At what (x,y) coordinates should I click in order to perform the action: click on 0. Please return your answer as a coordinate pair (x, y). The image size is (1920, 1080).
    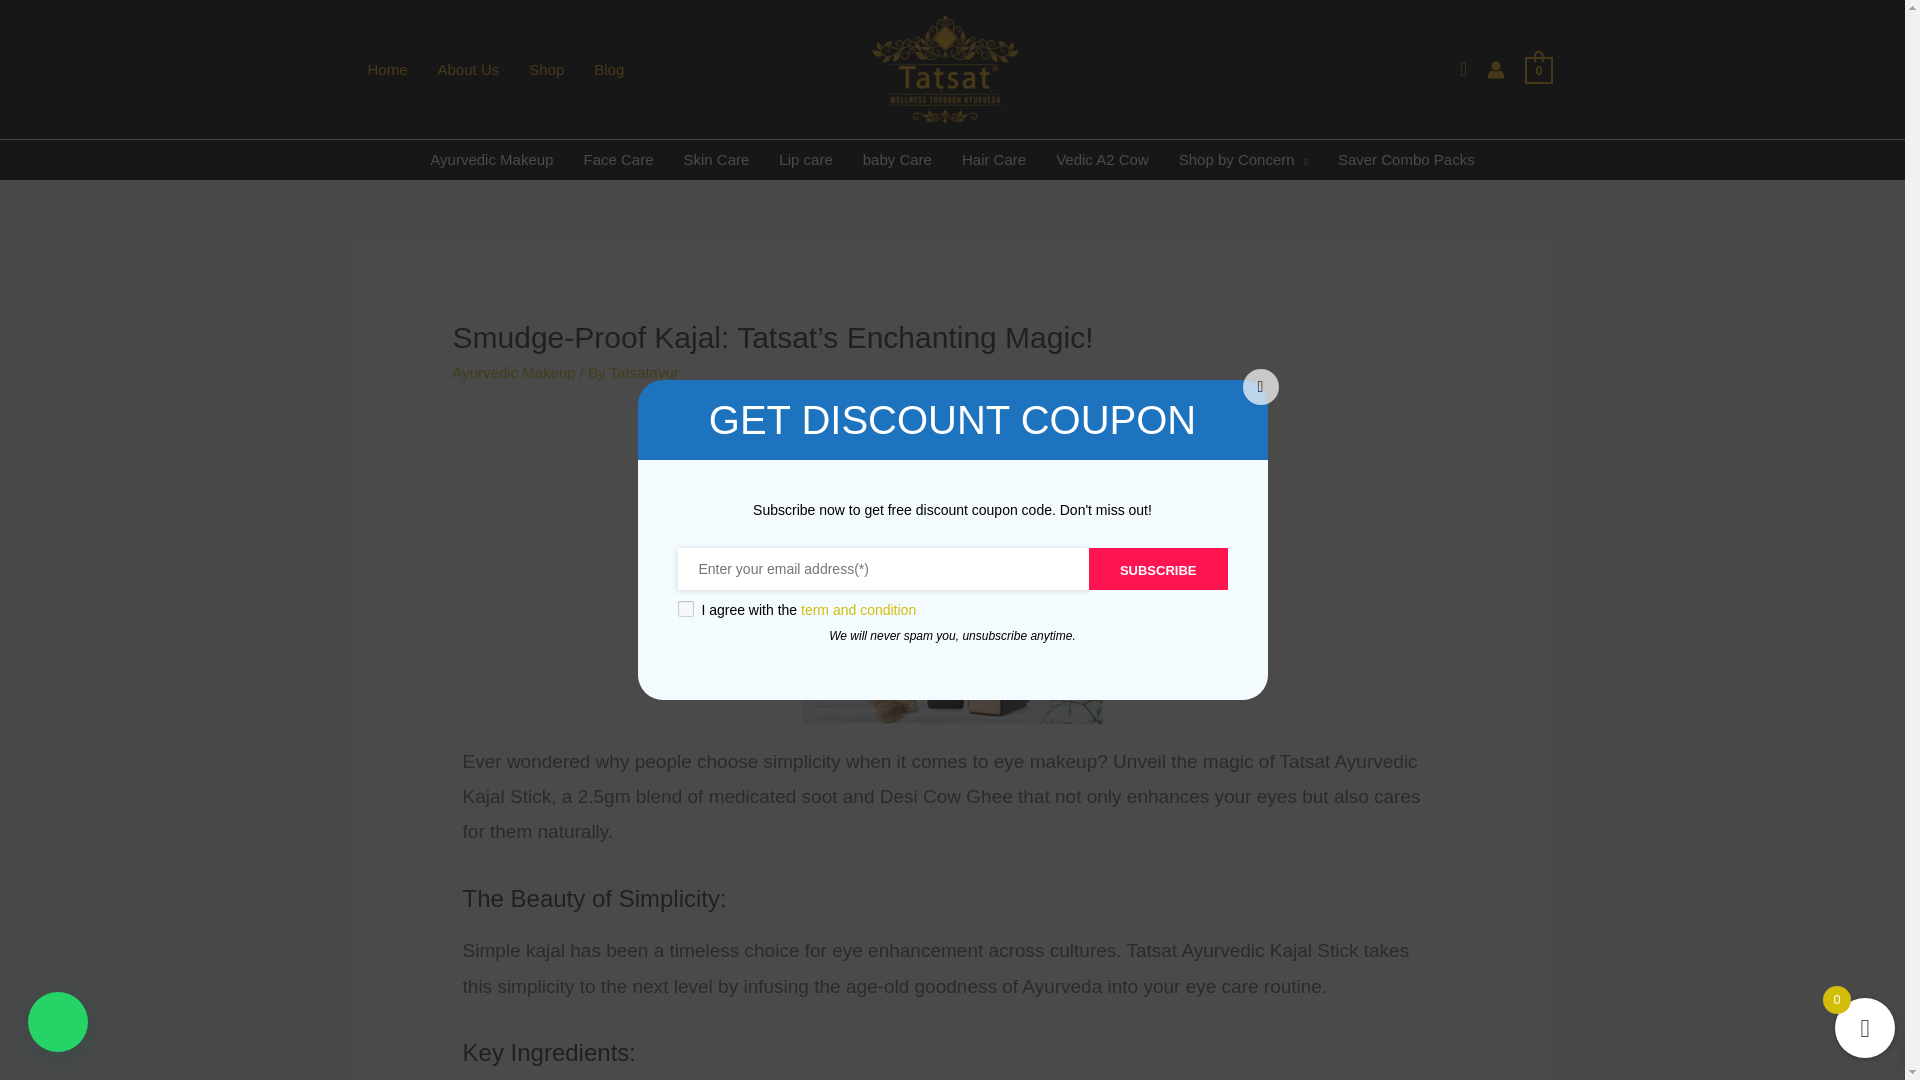
    Looking at the image, I should click on (1538, 68).